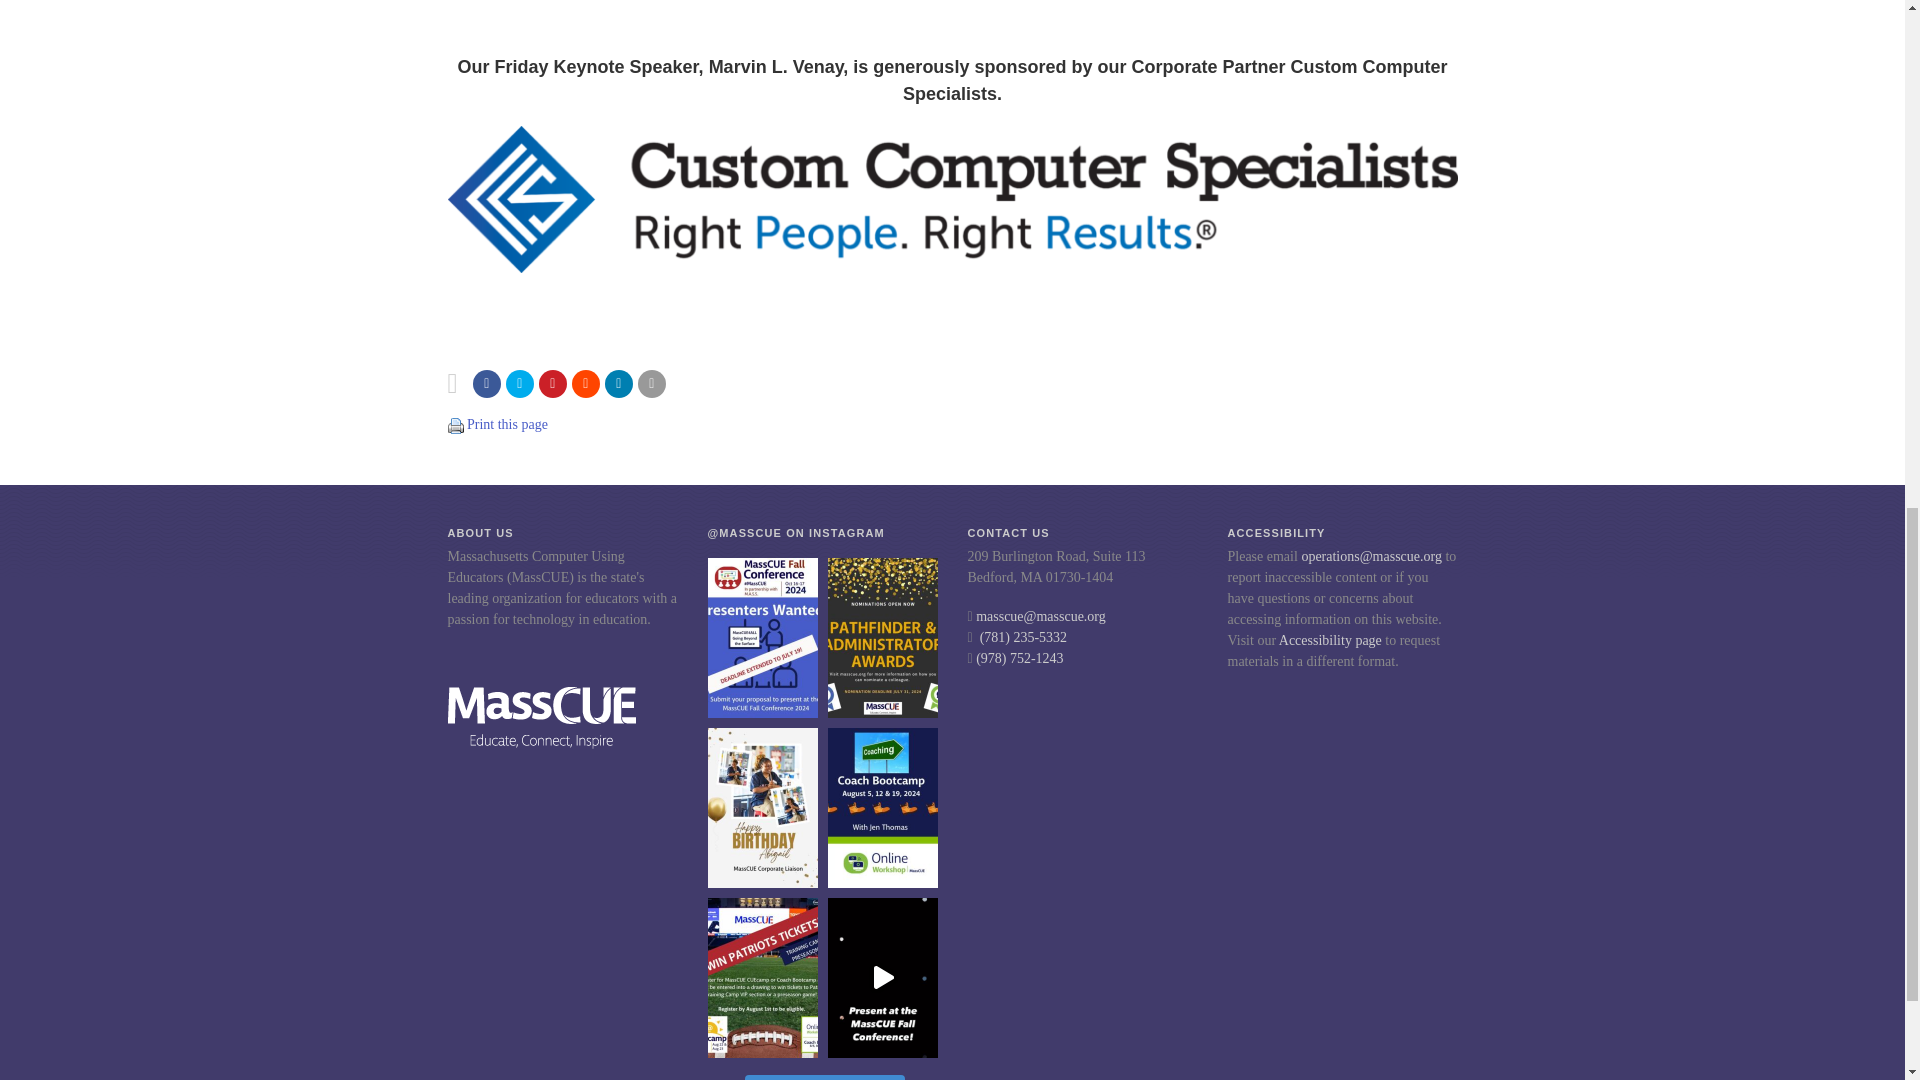 The width and height of the screenshot is (1920, 1080). I want to click on Share on Linkedin, so click(618, 384).